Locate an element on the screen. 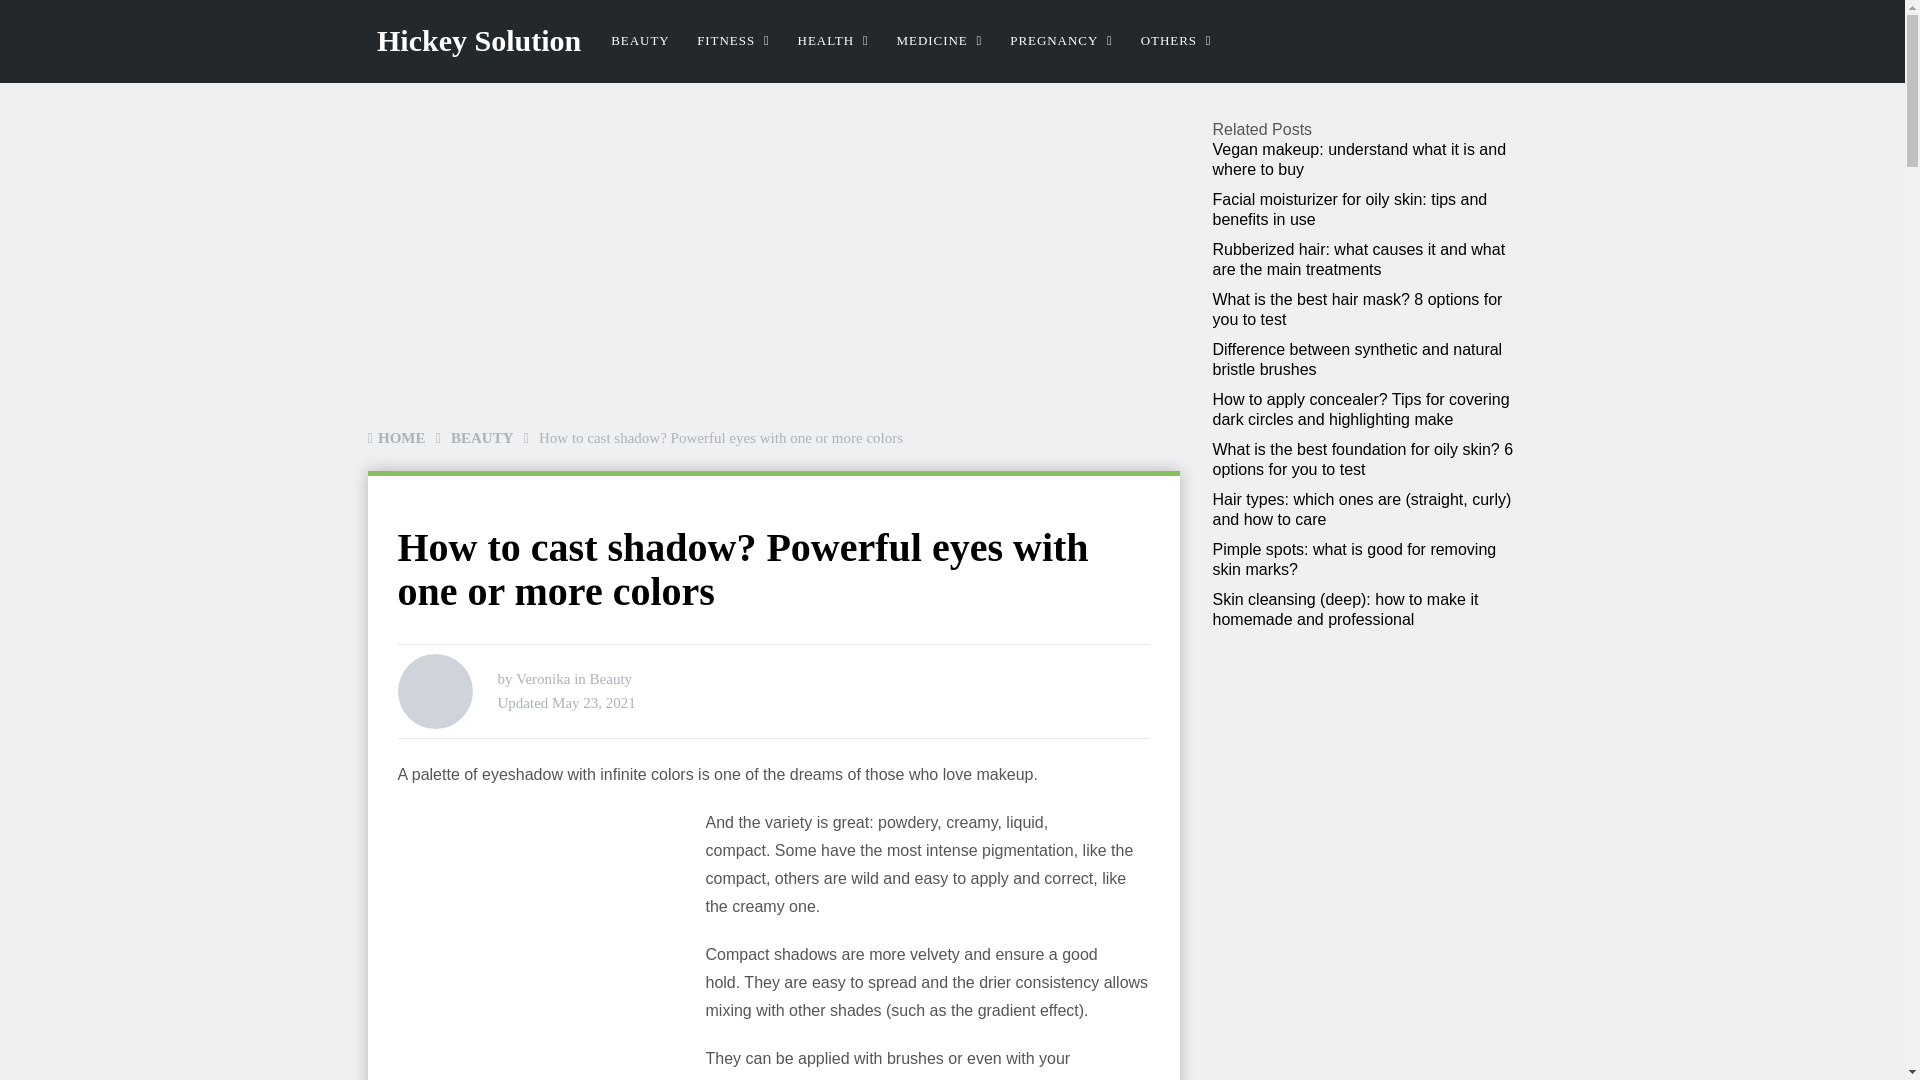 The width and height of the screenshot is (1920, 1080). OTHERS is located at coordinates (1176, 41).